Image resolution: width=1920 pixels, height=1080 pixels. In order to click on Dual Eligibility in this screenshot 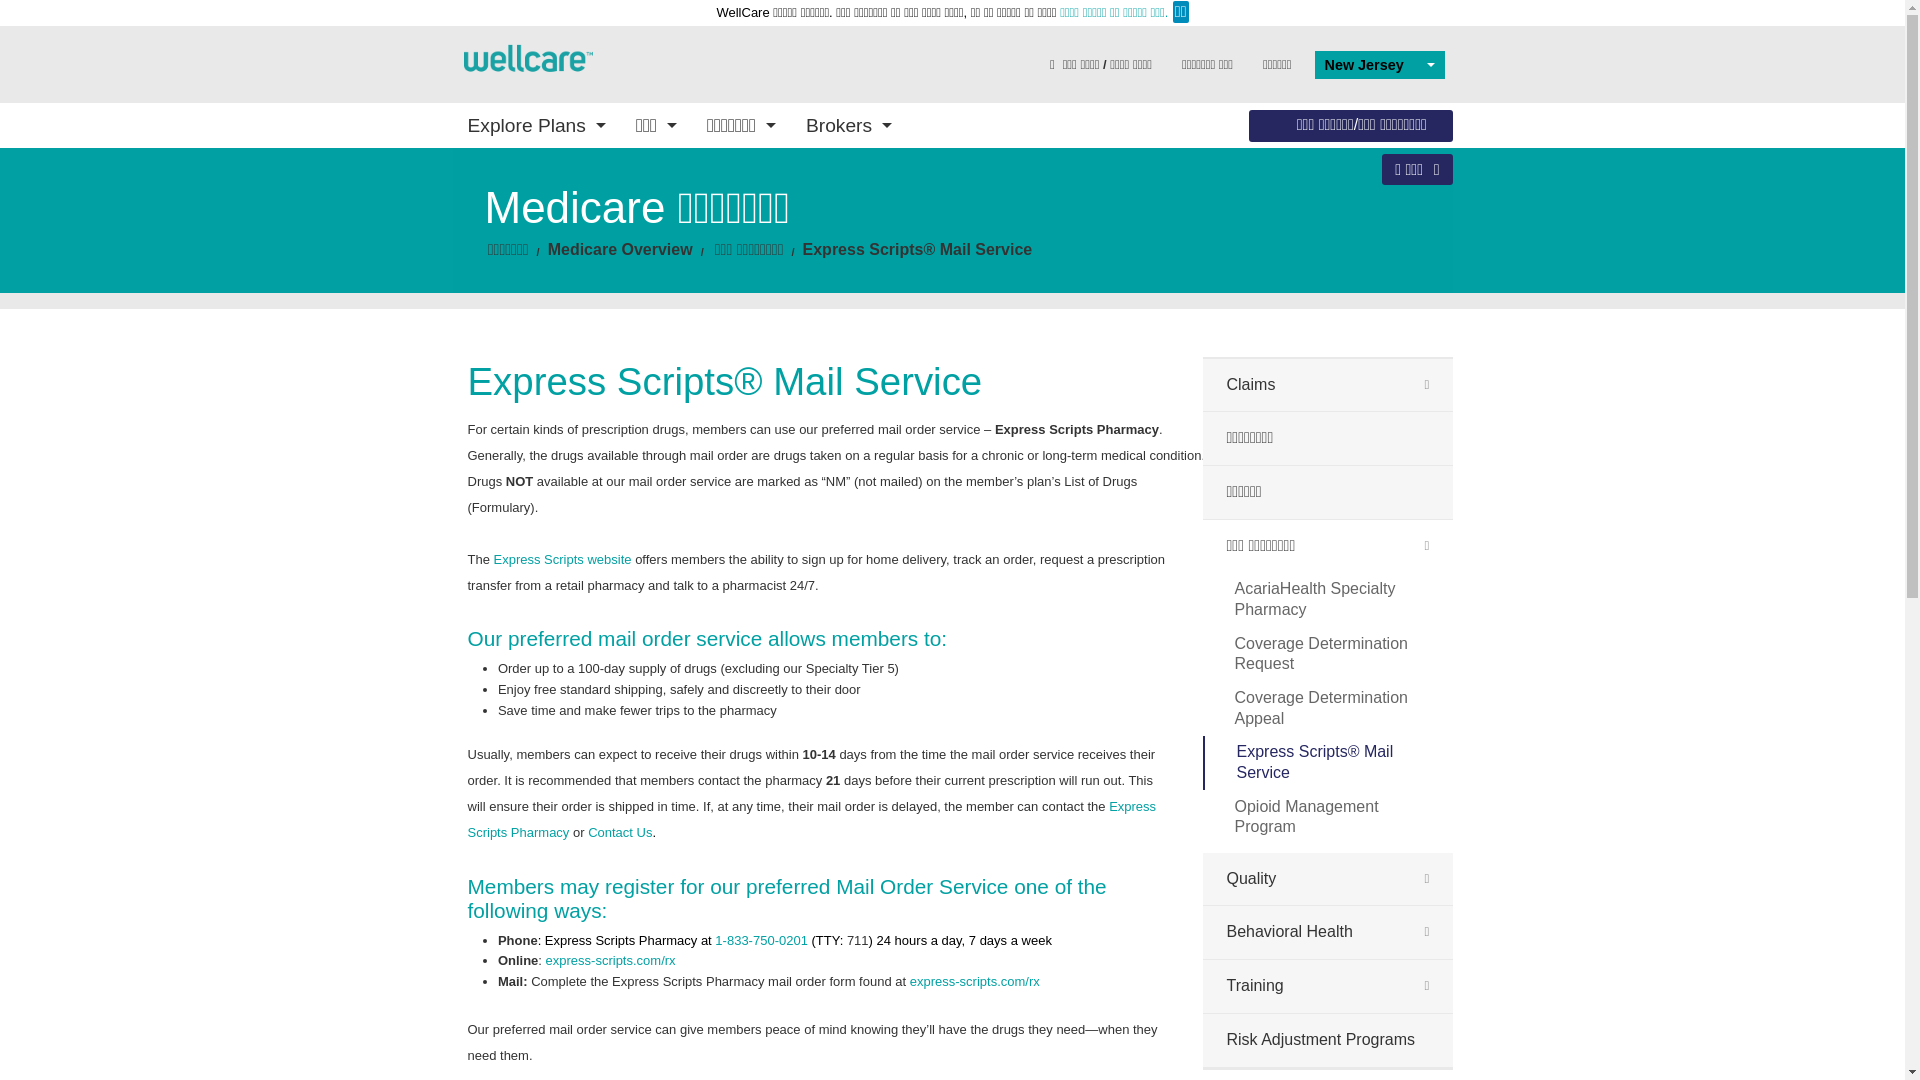, I will do `click(1303, 286)`.